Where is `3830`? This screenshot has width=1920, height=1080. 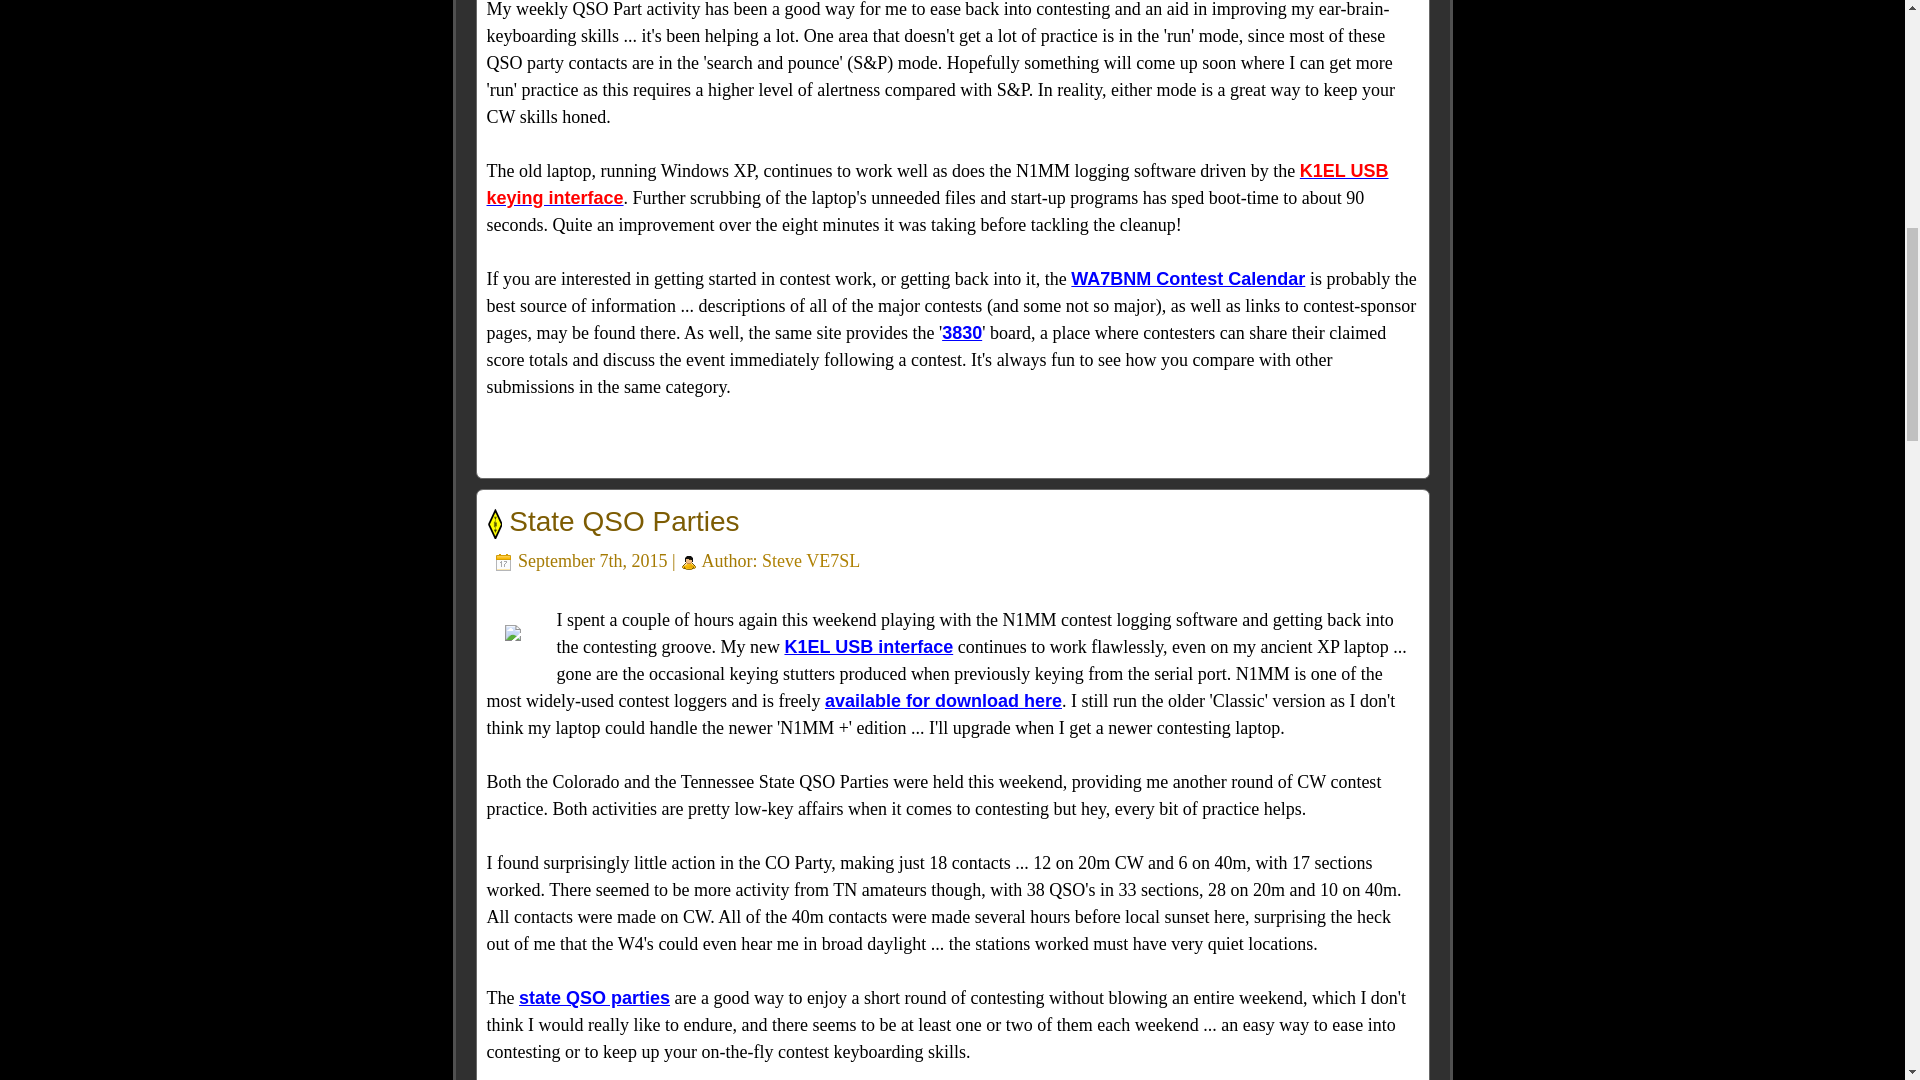
3830 is located at coordinates (962, 332).